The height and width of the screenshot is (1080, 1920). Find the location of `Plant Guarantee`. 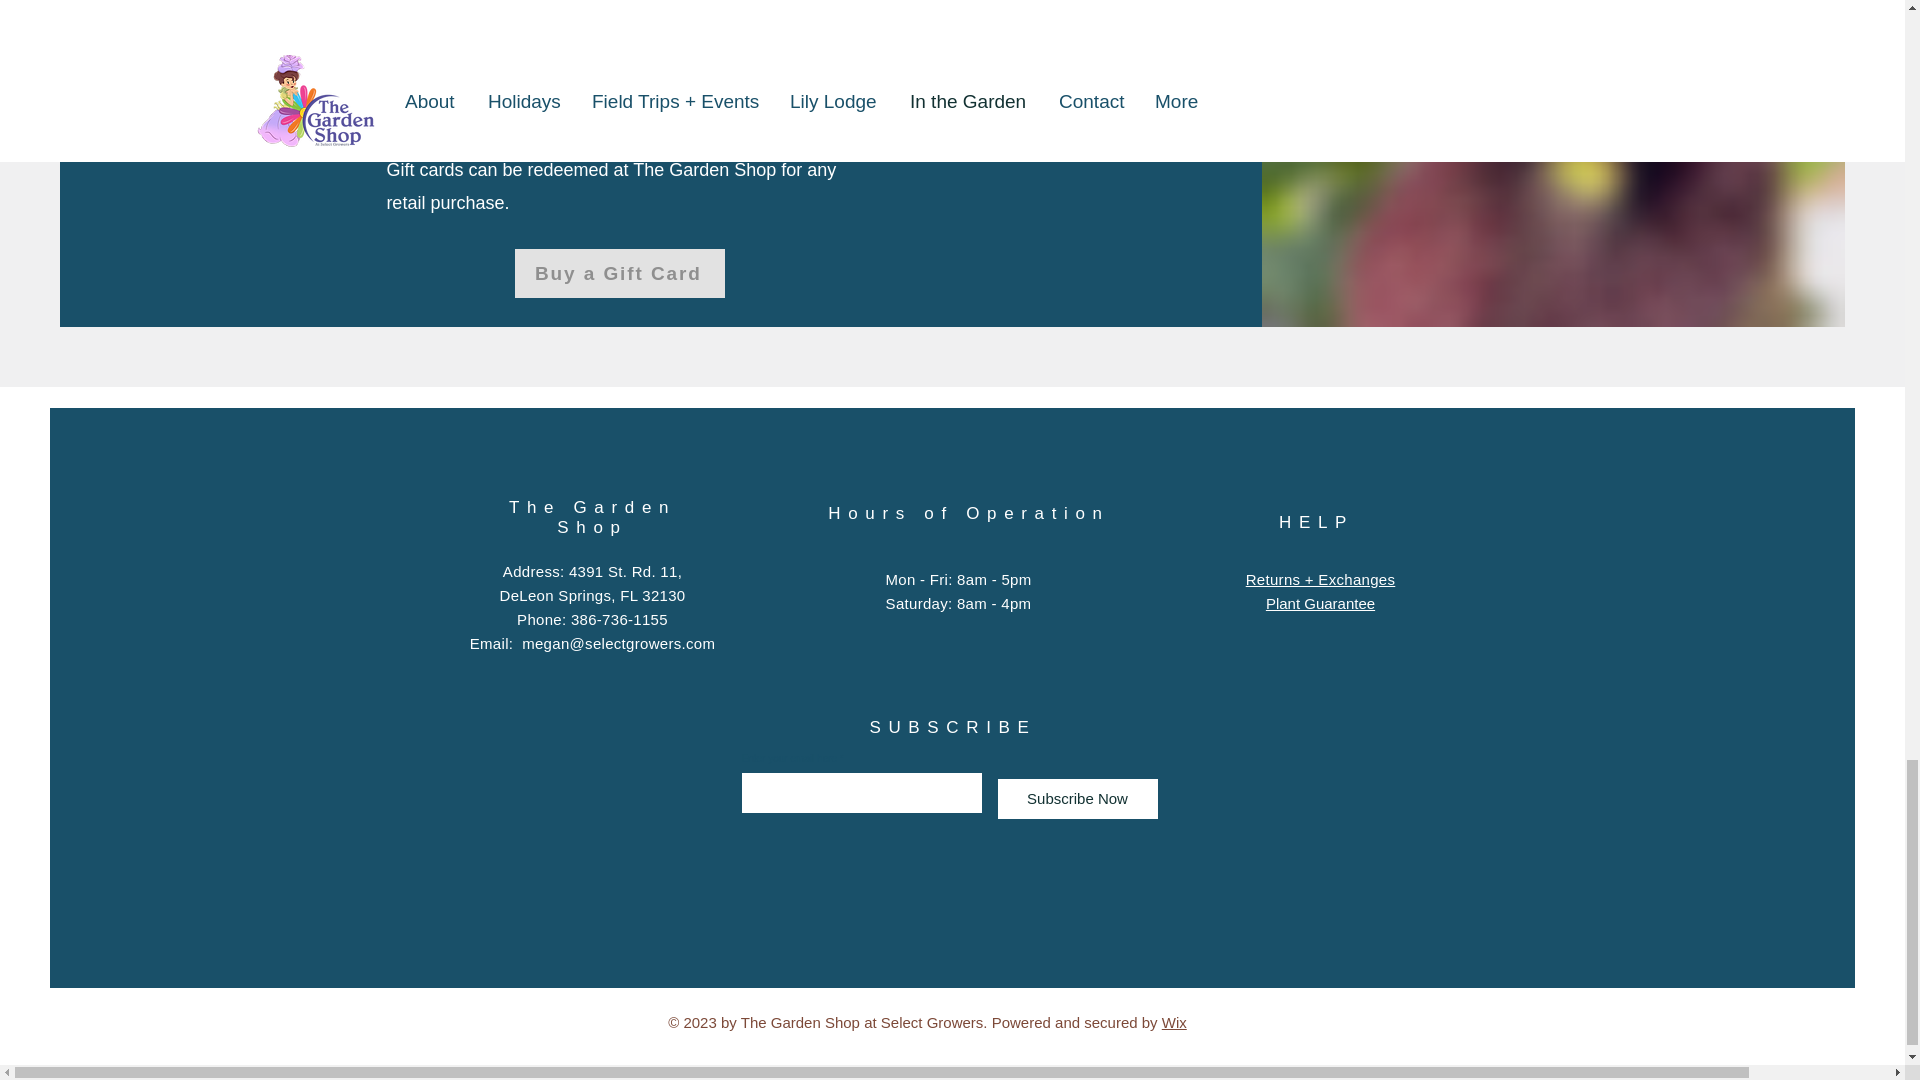

Plant Guarantee is located at coordinates (1320, 604).